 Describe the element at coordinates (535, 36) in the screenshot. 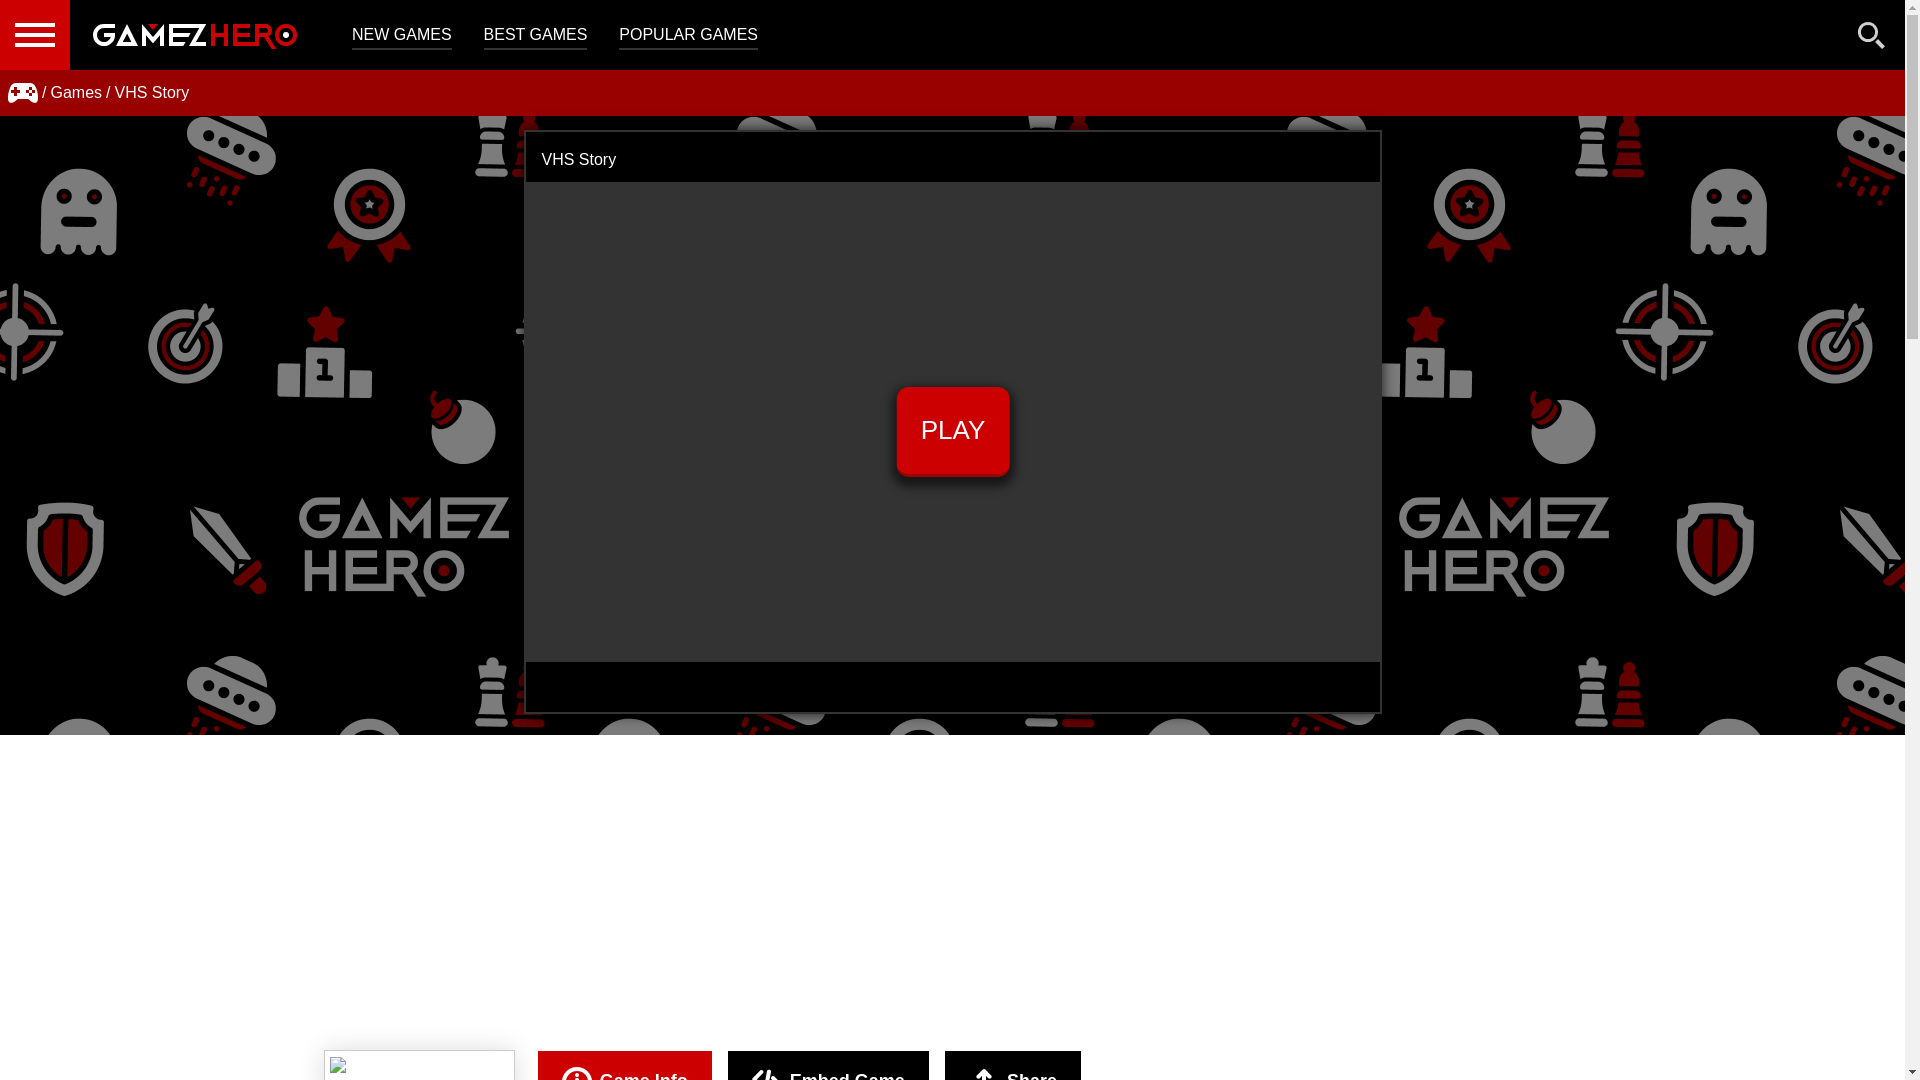

I see `BEST GAMES` at that location.